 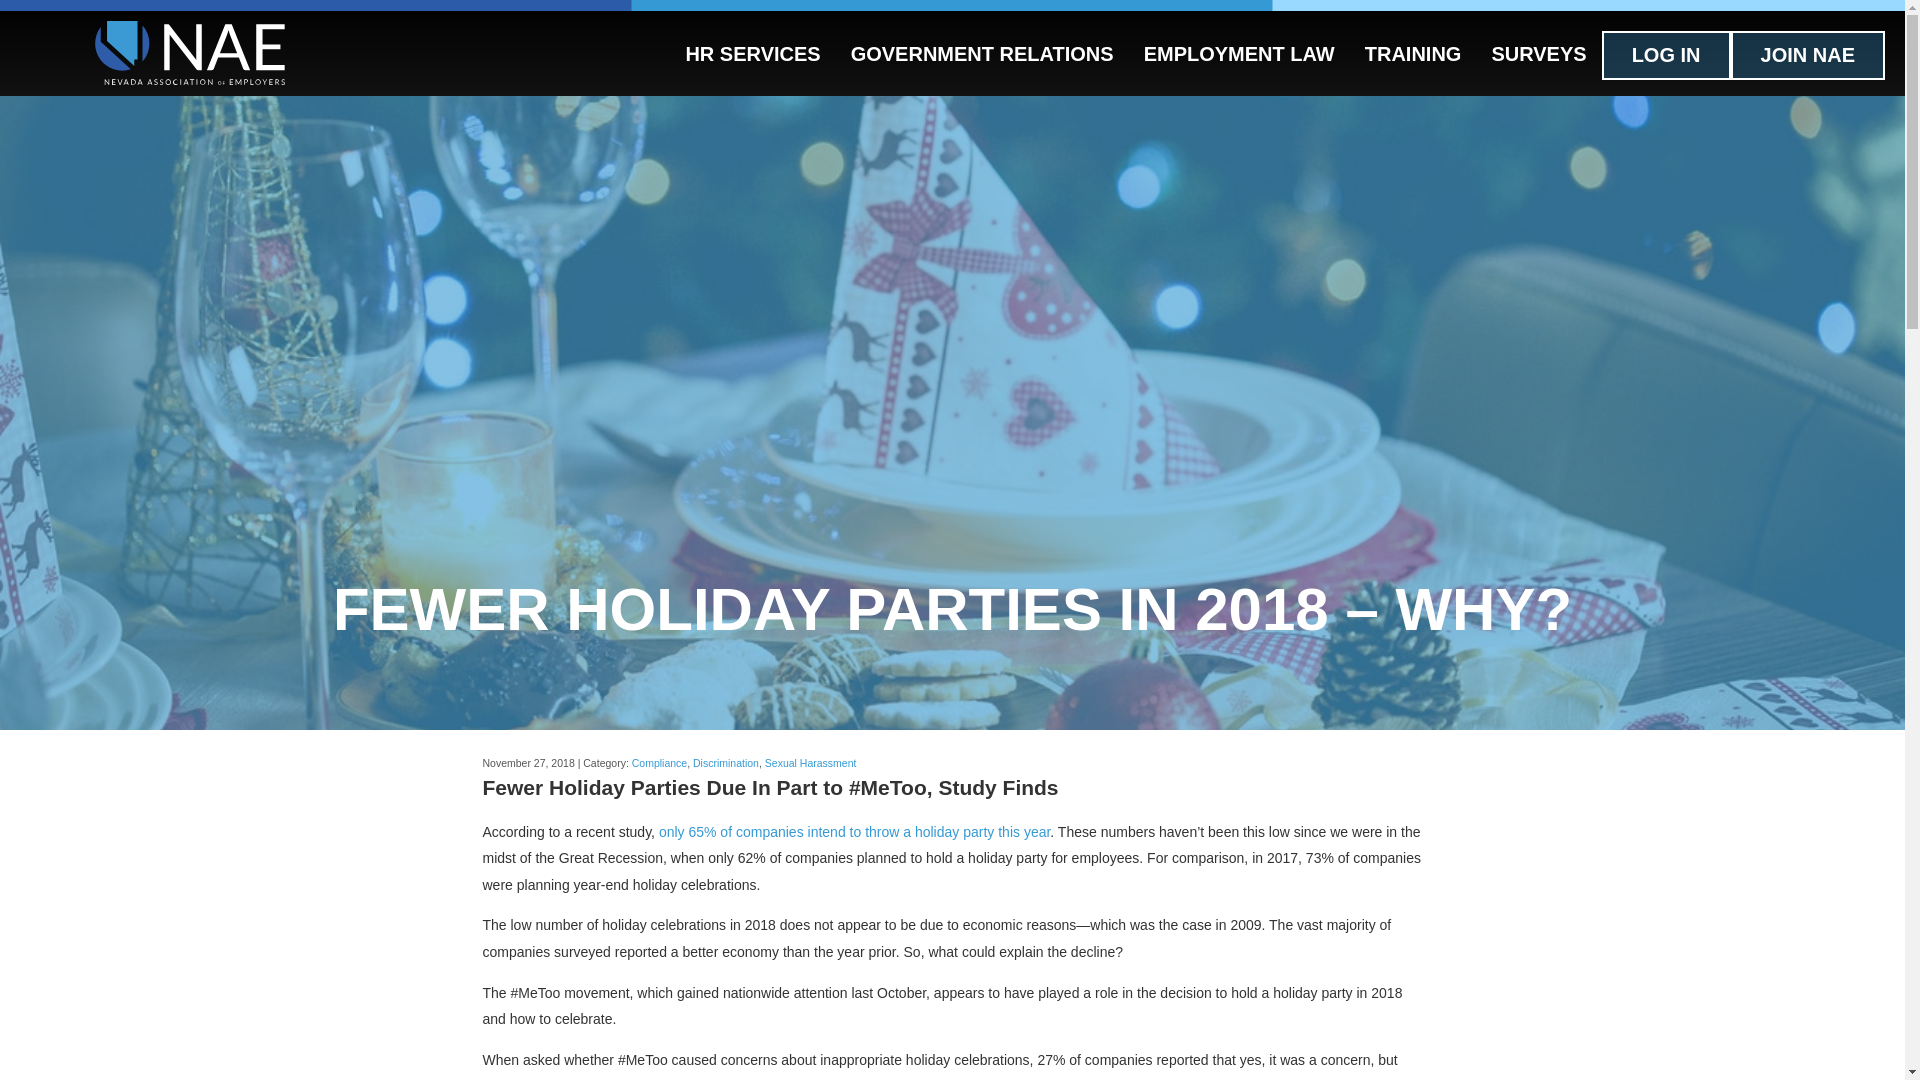 What do you see at coordinates (189, 56) in the screenshot?
I see `NAE` at bounding box center [189, 56].